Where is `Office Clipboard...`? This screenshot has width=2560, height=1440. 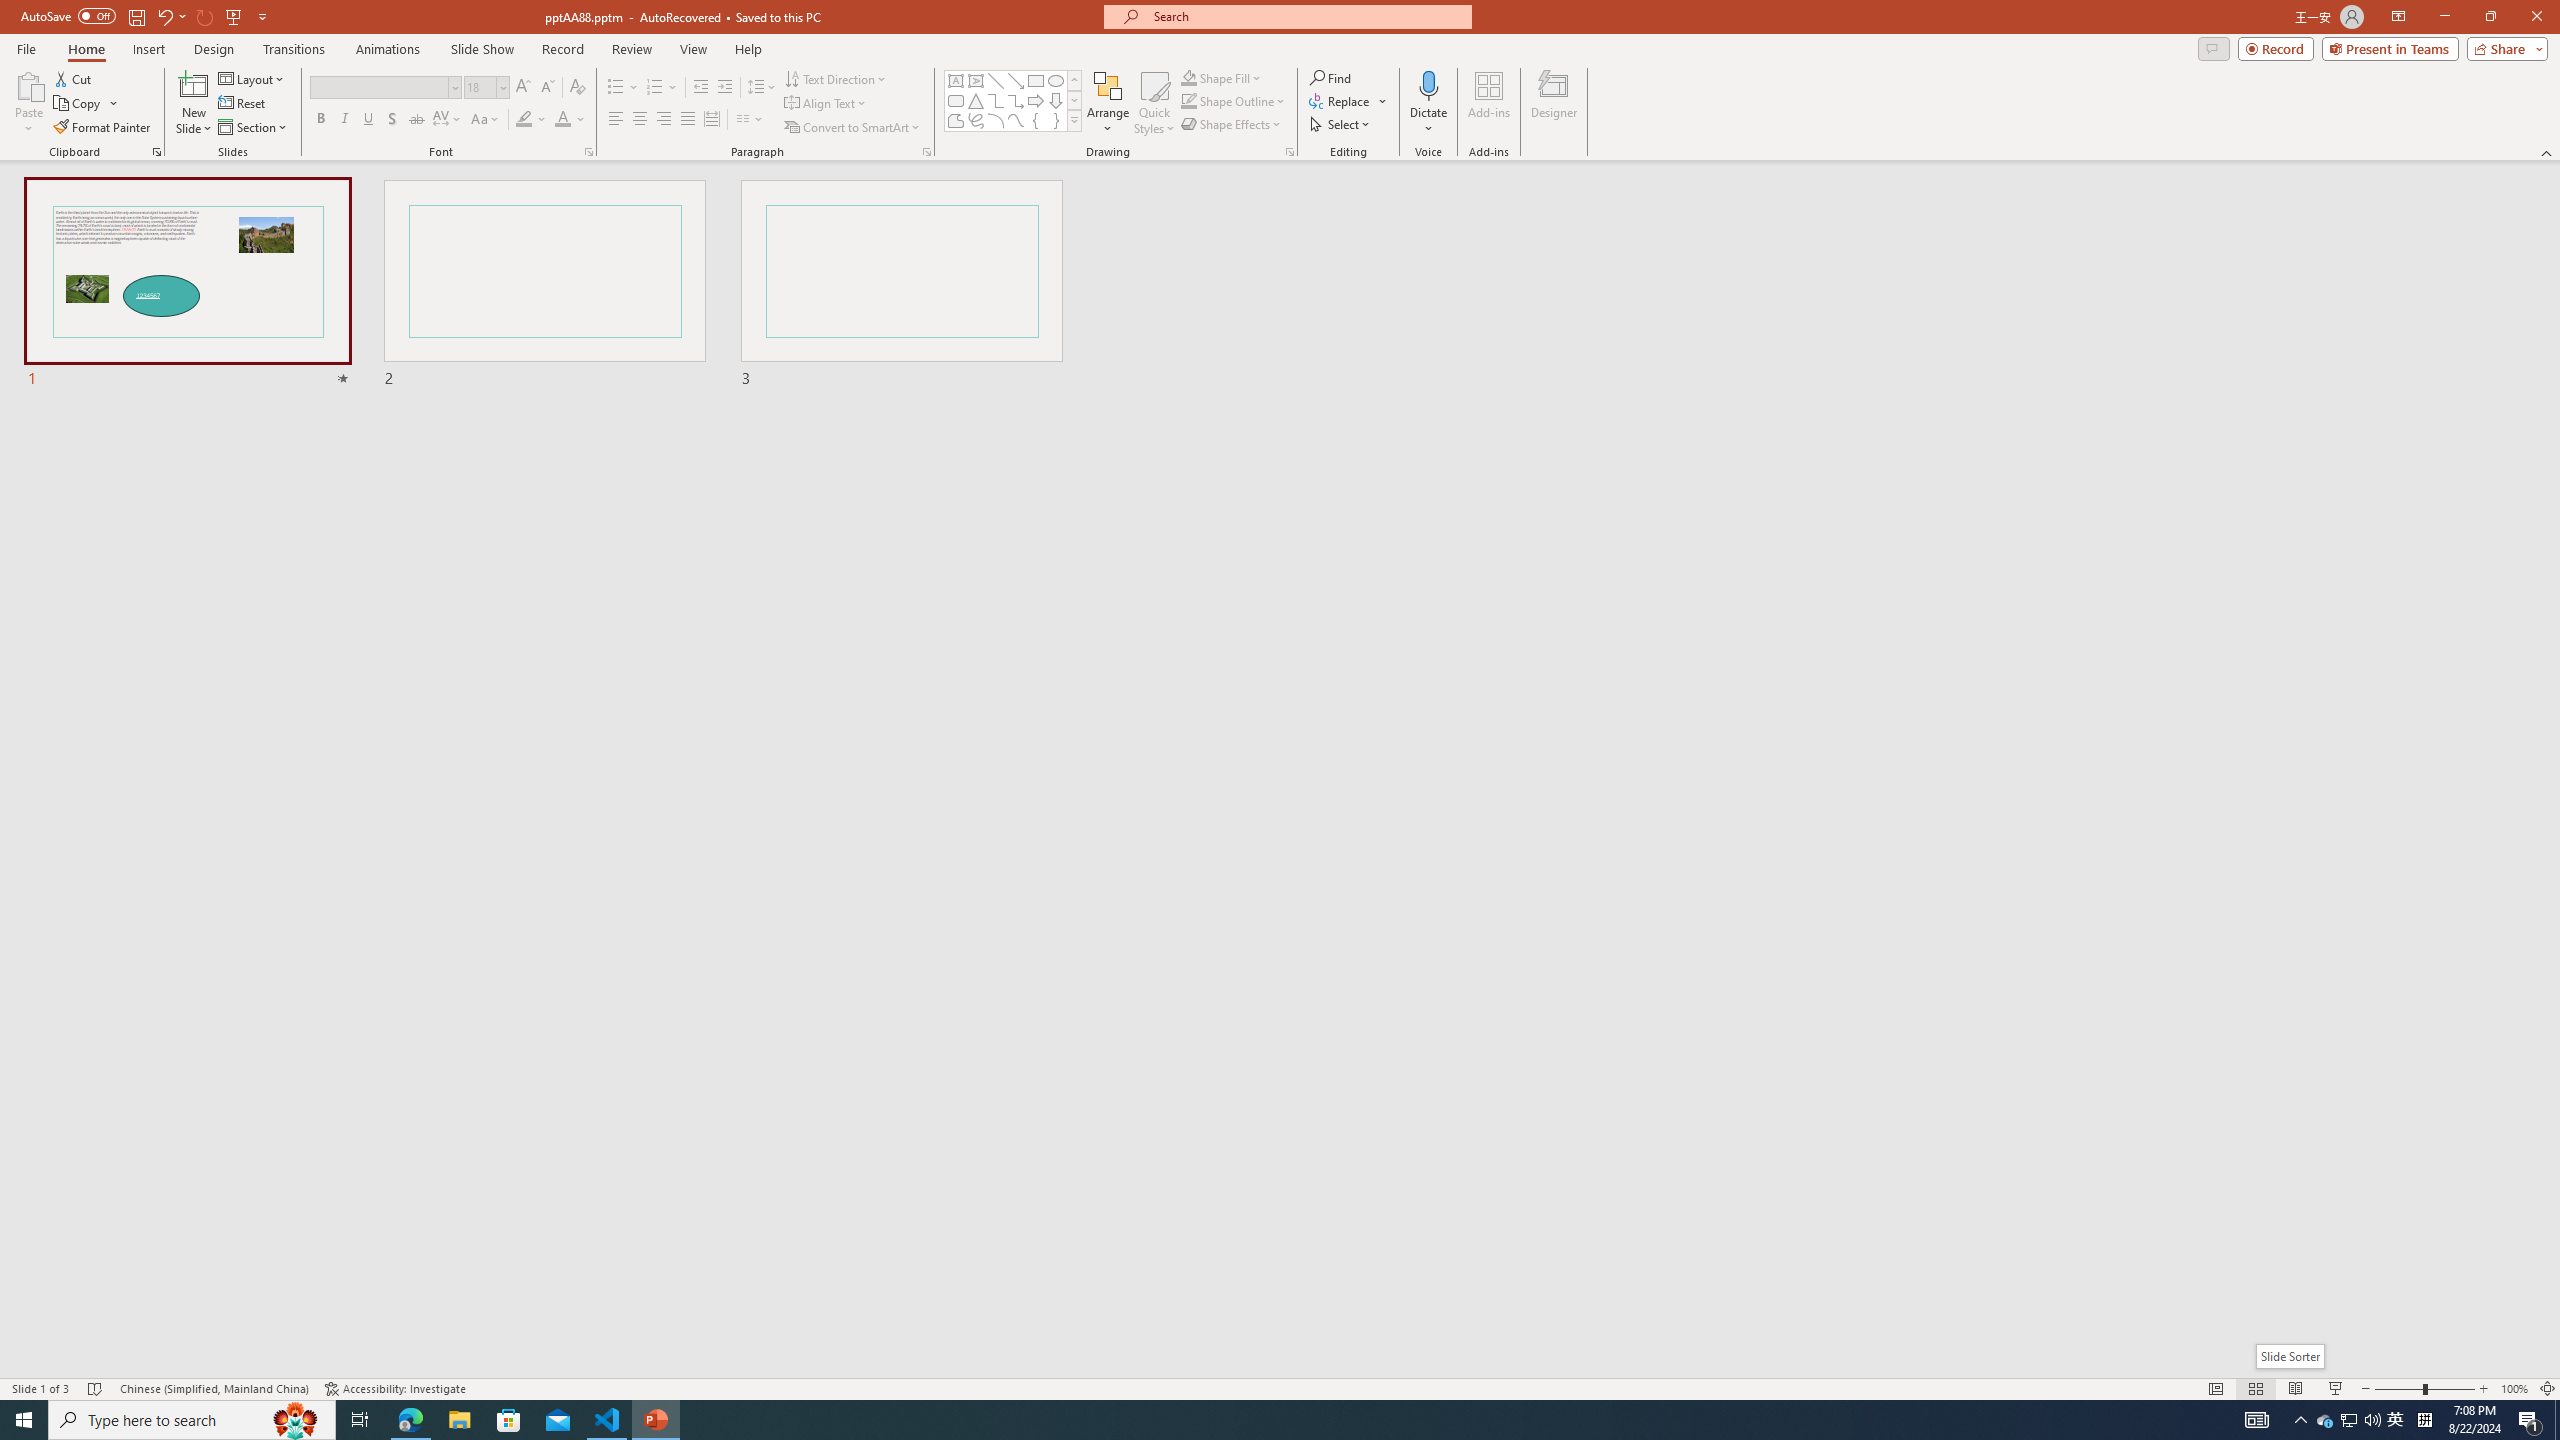 Office Clipboard... is located at coordinates (156, 152).